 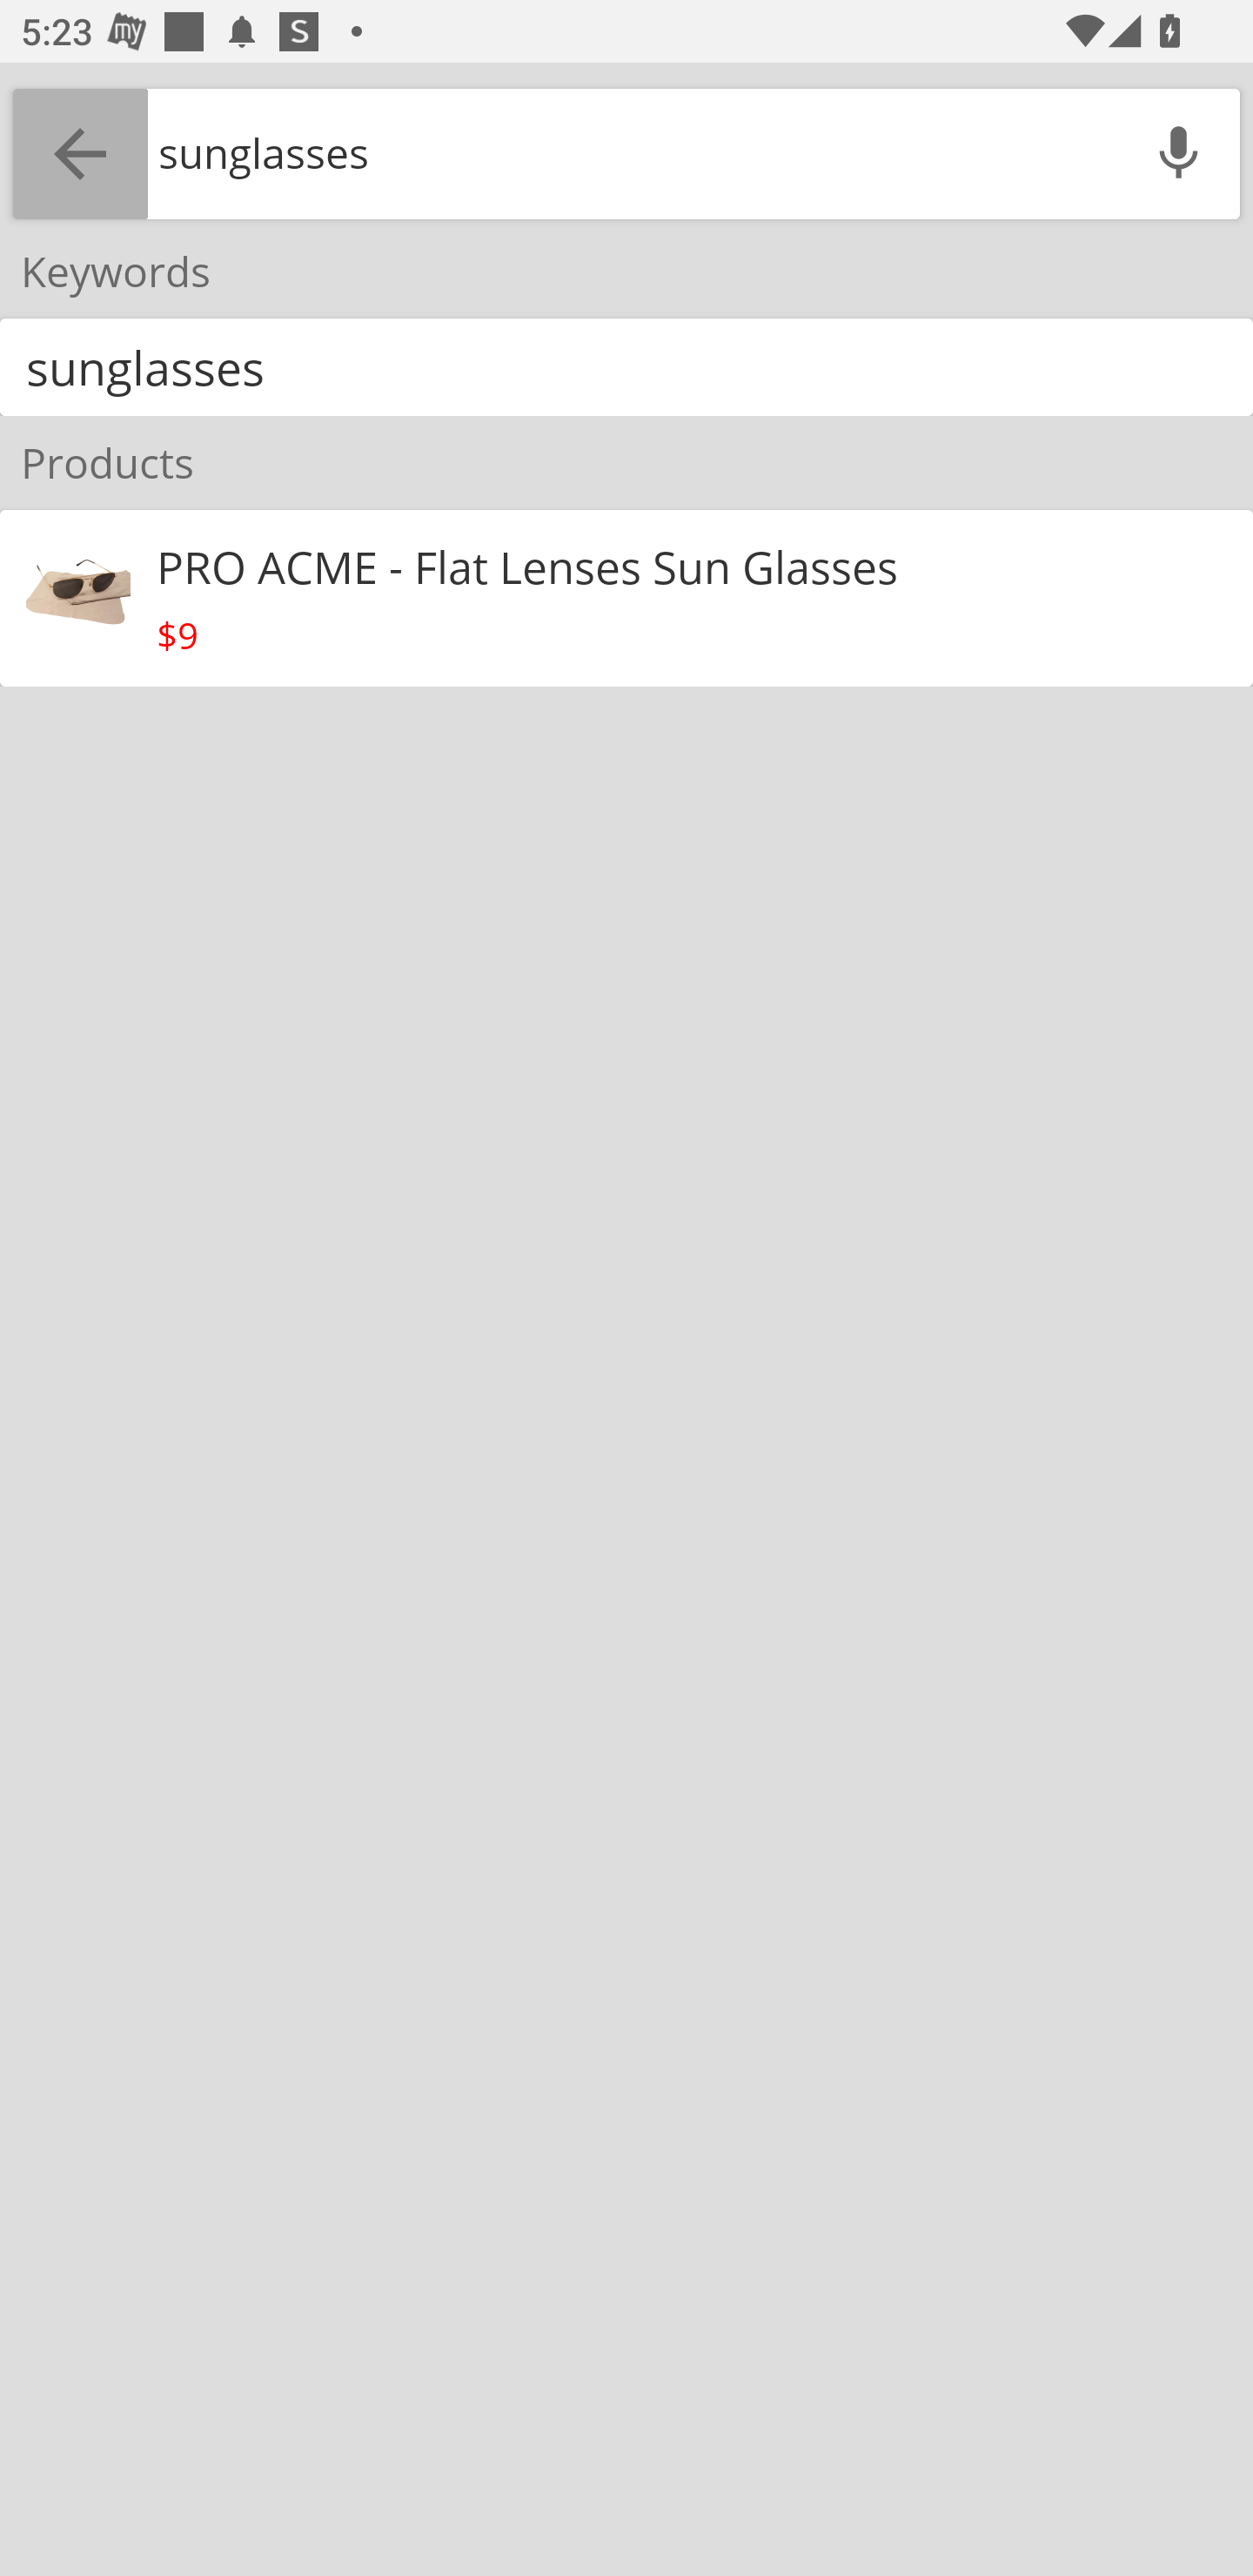 I want to click on sunglasses, so click(x=626, y=367).